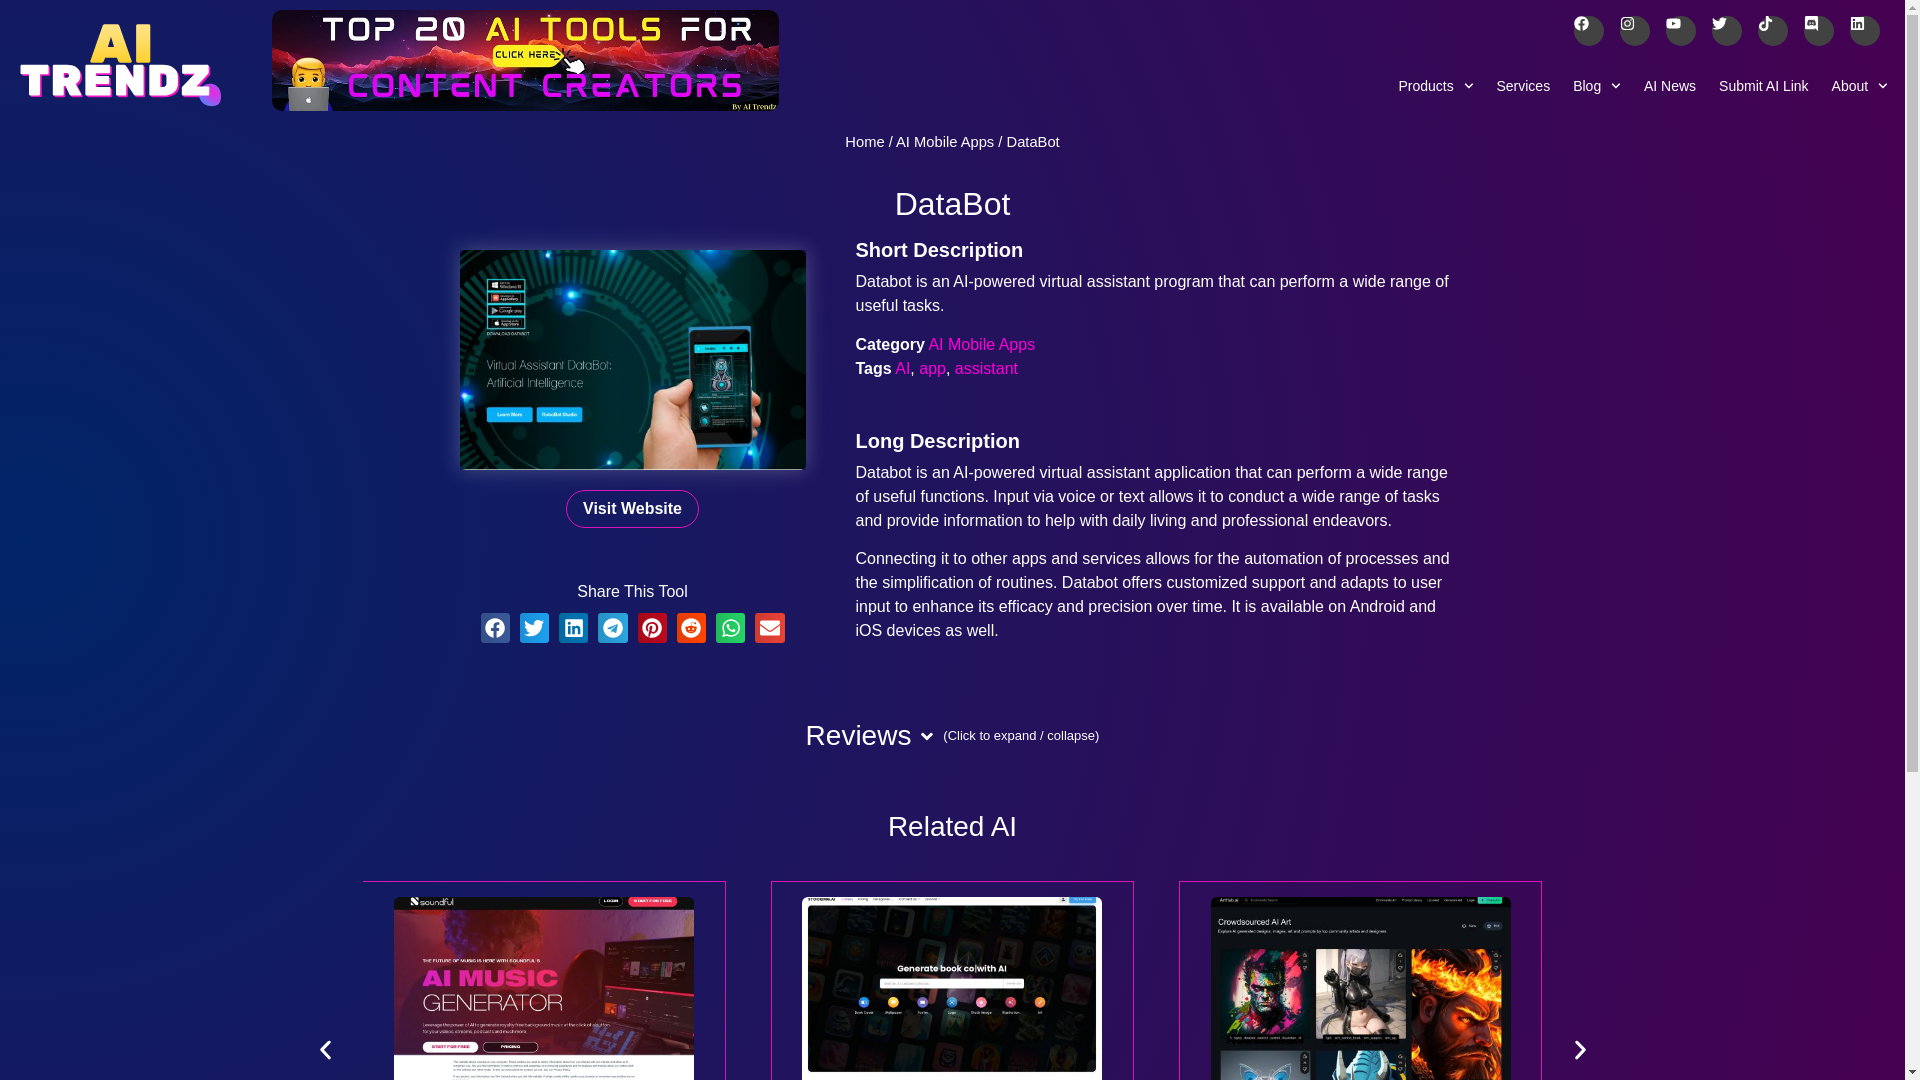 The image size is (1920, 1080). What do you see at coordinates (1435, 85) in the screenshot?
I see `Products` at bounding box center [1435, 85].